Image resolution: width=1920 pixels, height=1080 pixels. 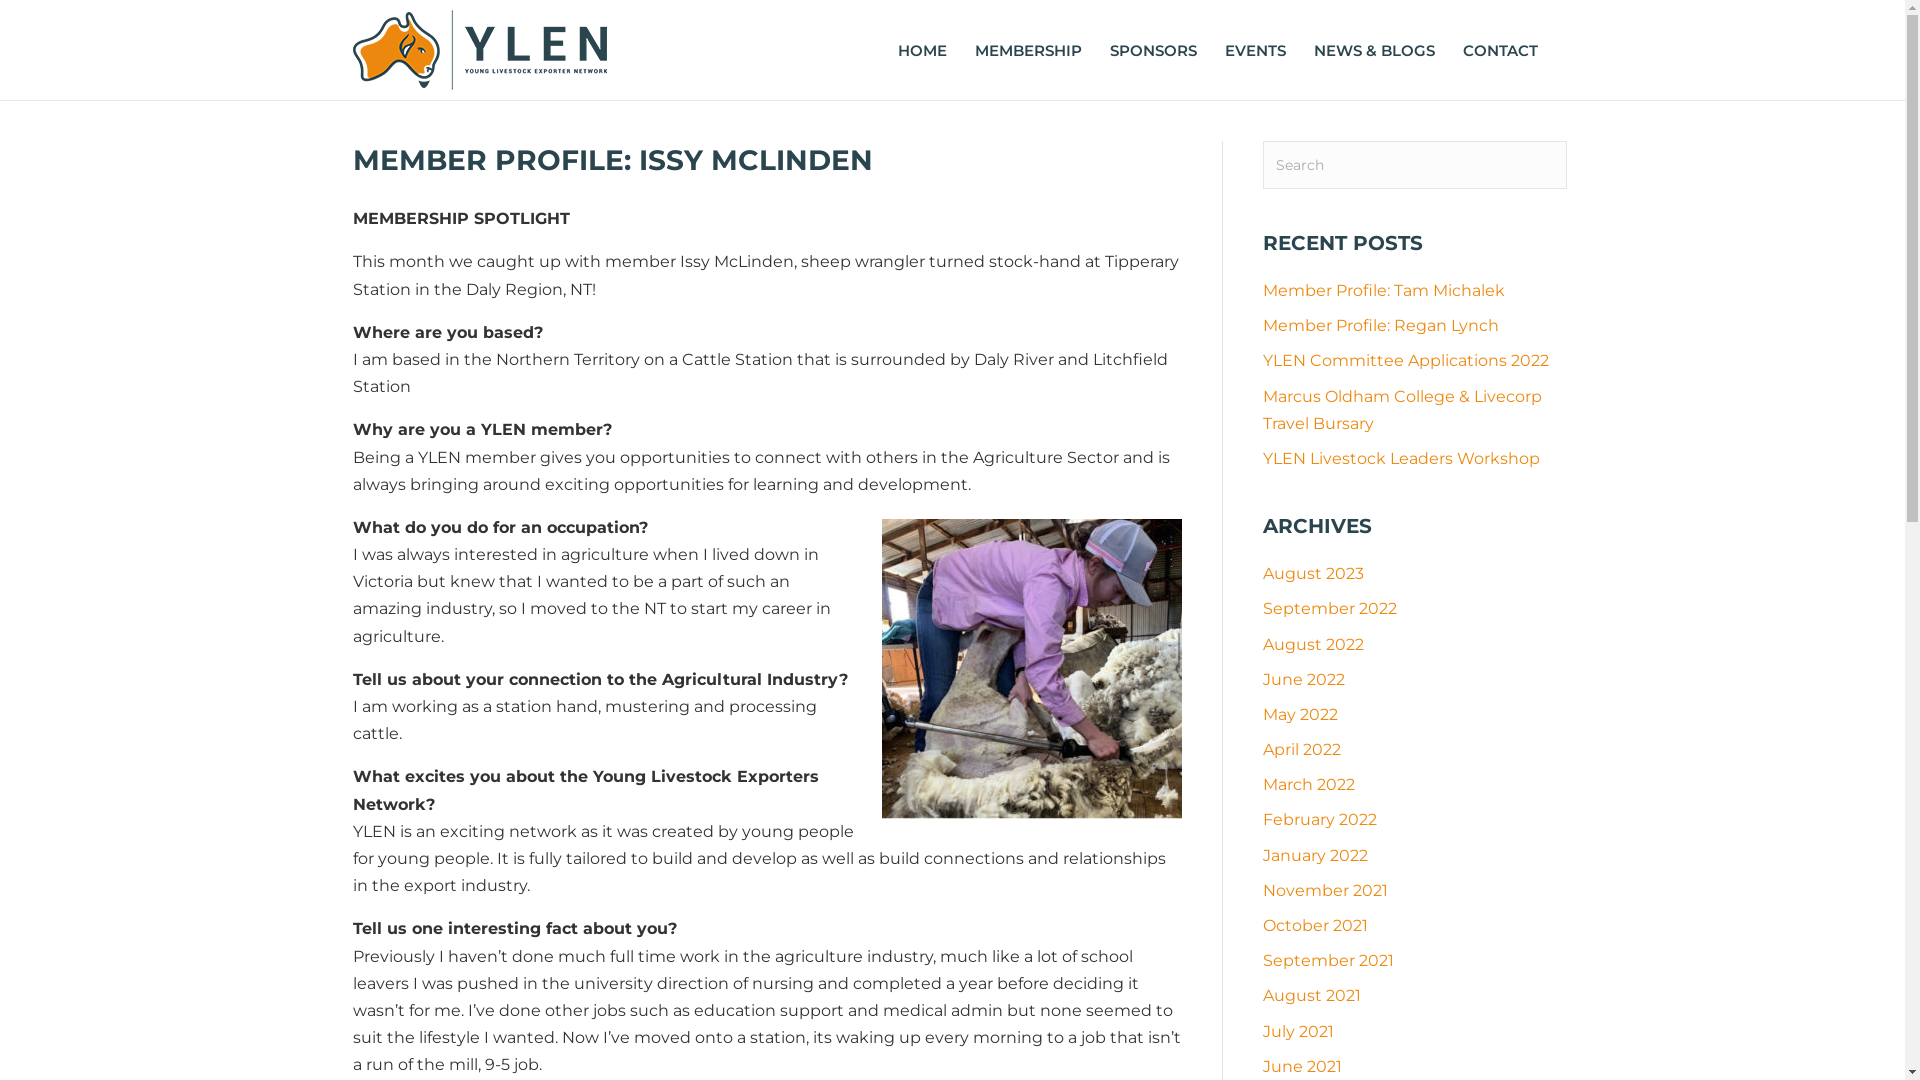 I want to click on June 2021, so click(x=1302, y=1066).